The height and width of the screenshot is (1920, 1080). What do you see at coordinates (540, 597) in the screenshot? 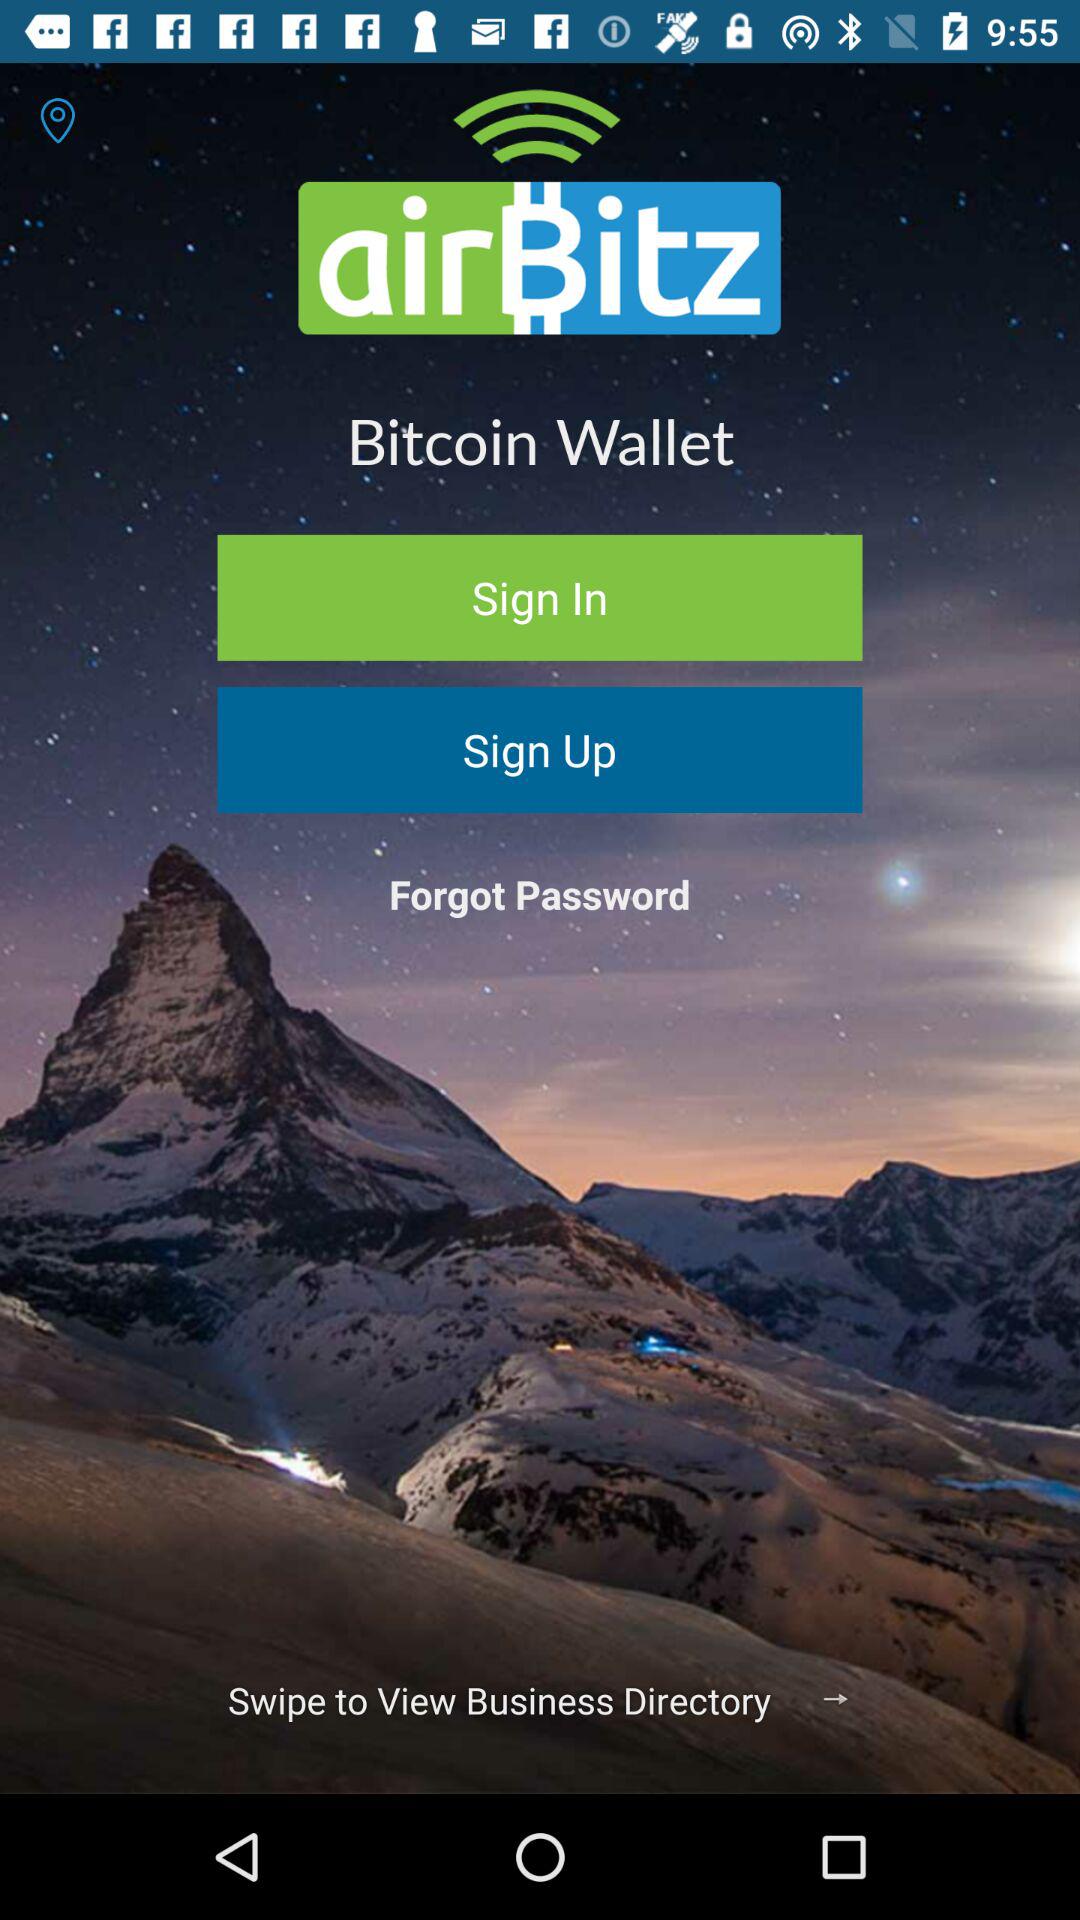
I see `turn on item above the sign up` at bounding box center [540, 597].